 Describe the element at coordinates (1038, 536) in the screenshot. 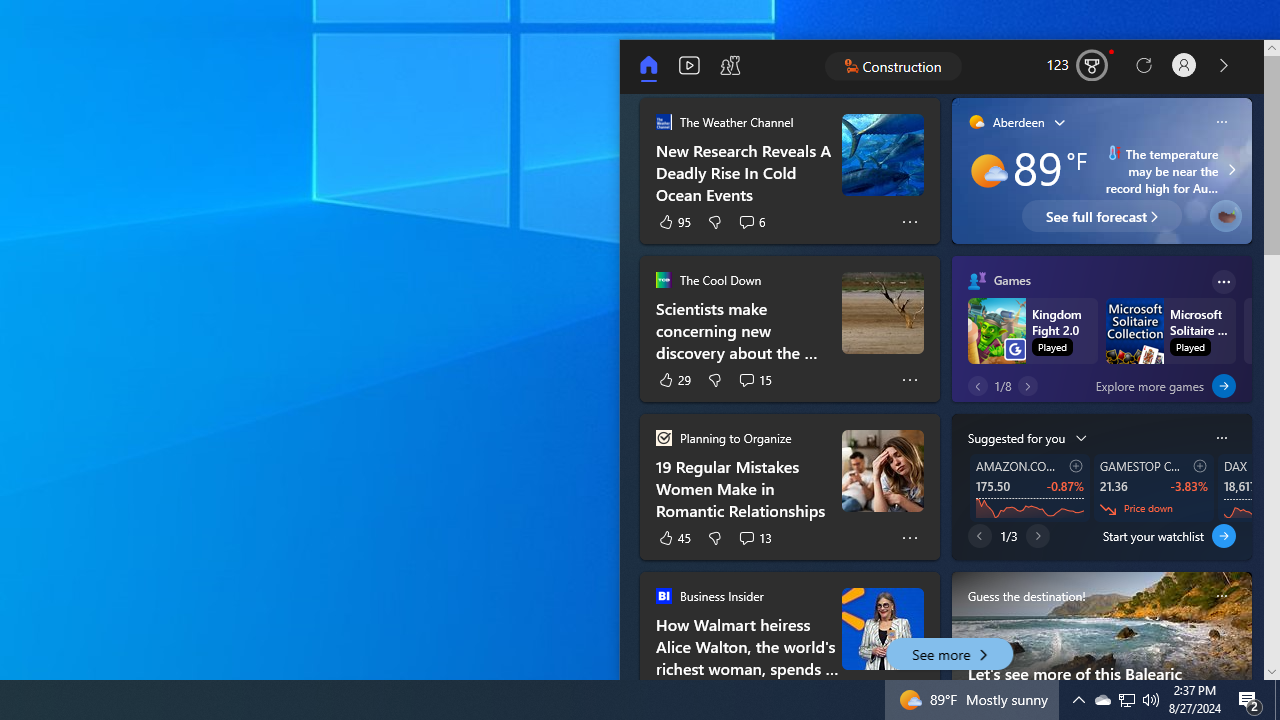

I see `Next page` at that location.